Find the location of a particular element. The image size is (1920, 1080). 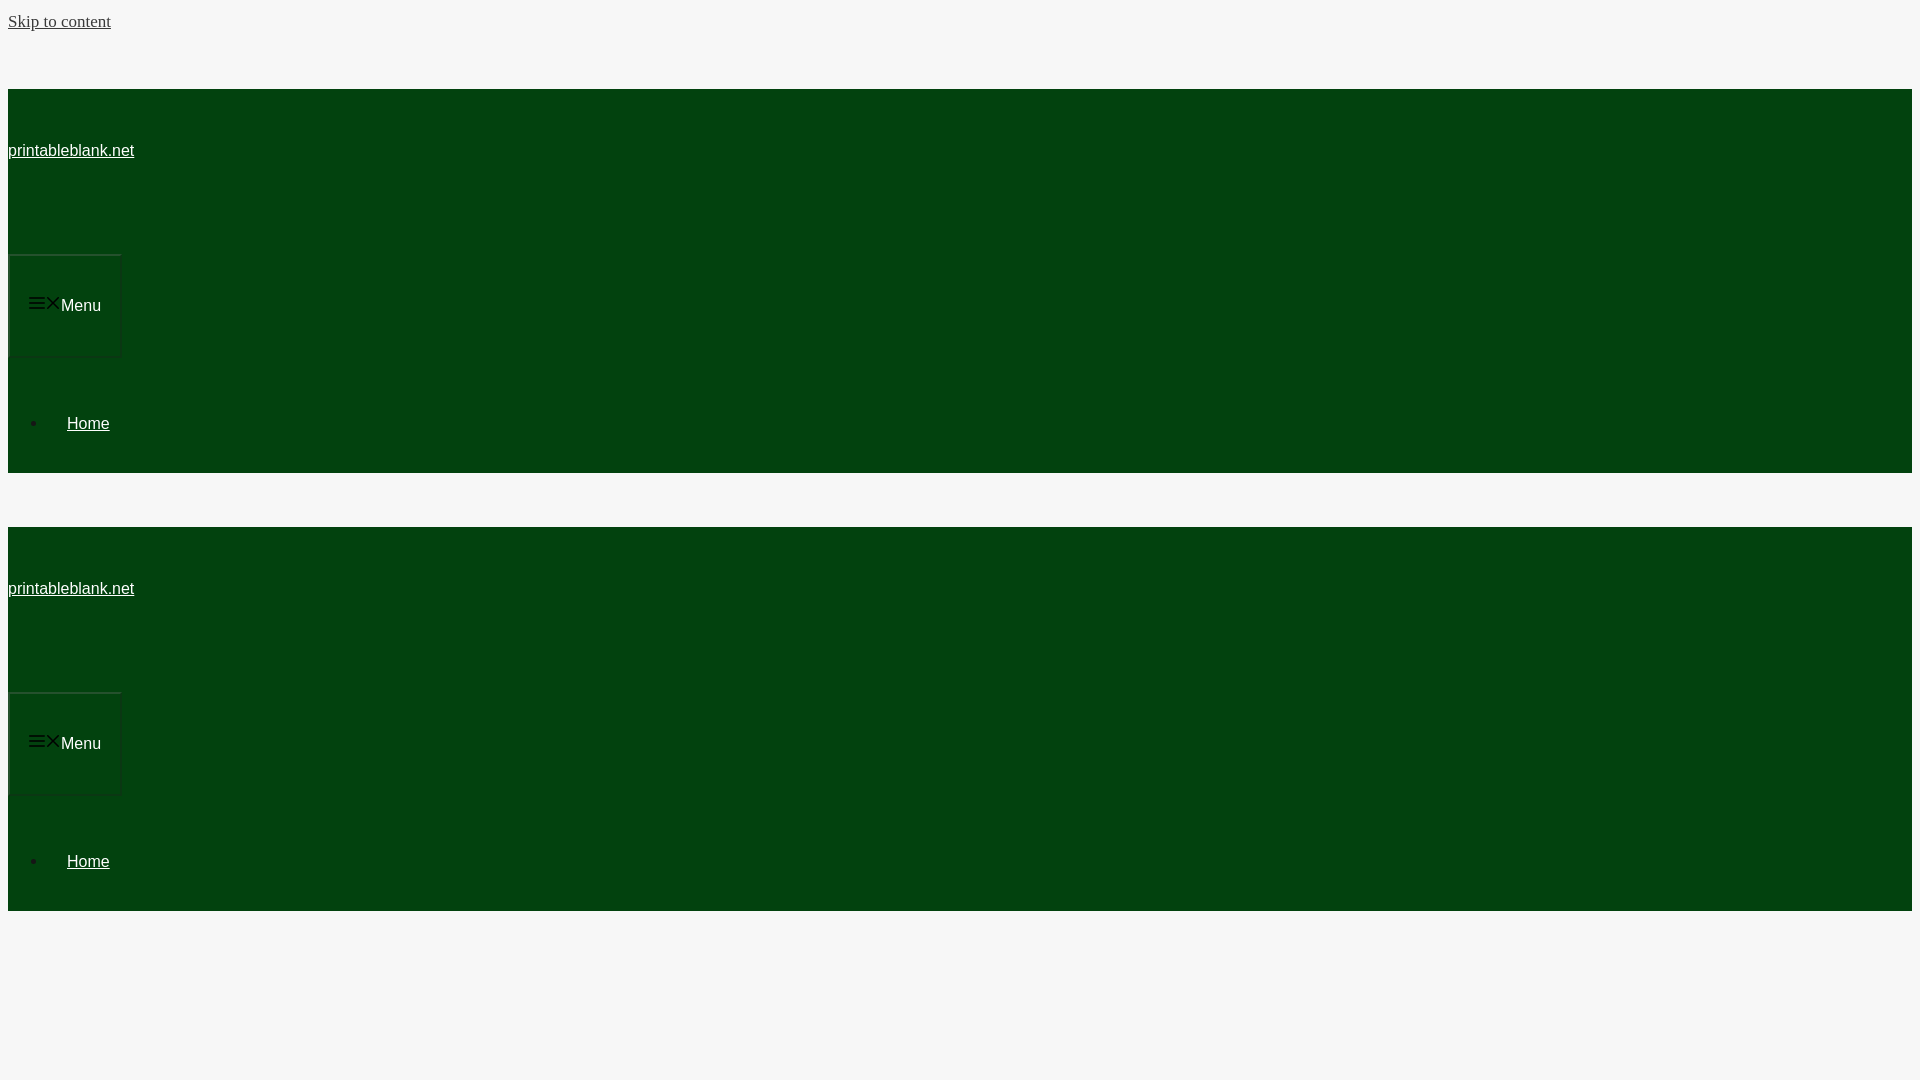

Menu is located at coordinates (64, 744).